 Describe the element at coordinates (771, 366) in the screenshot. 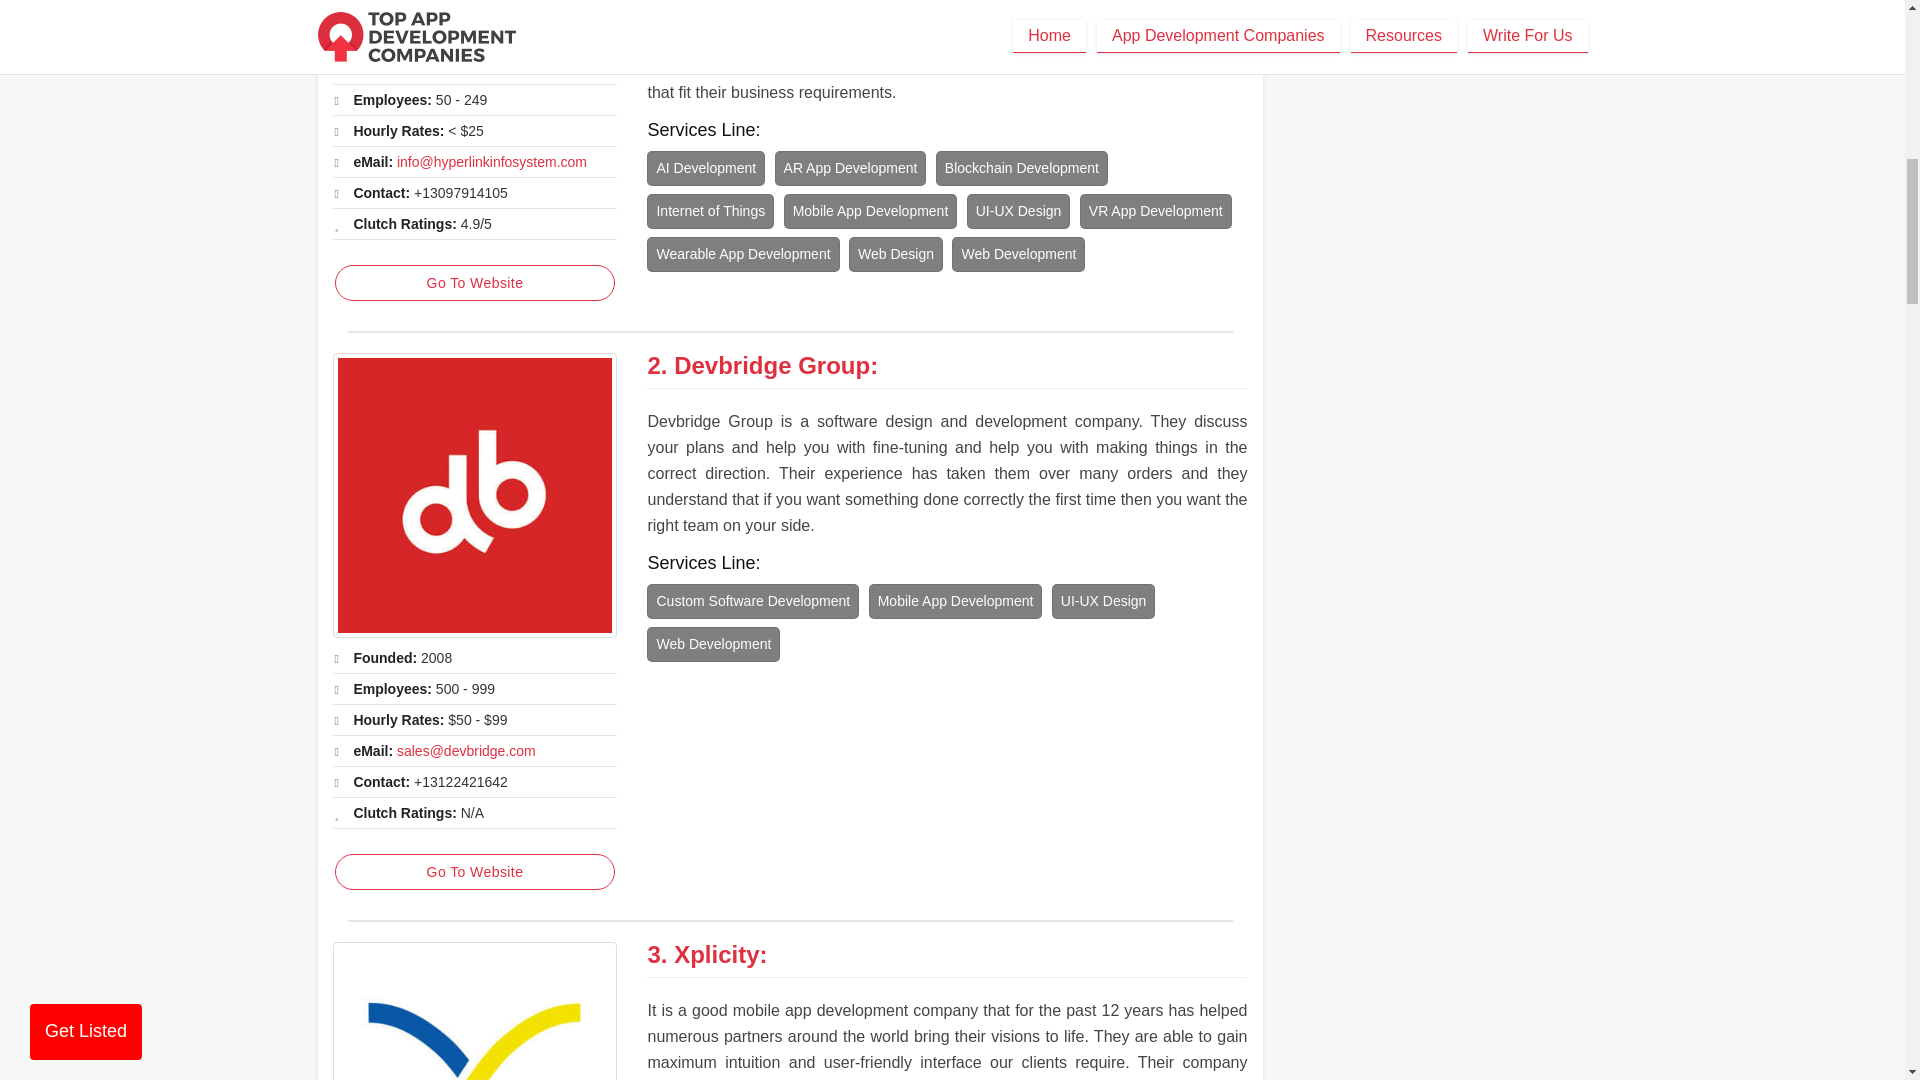

I see `Devbridge Group` at that location.